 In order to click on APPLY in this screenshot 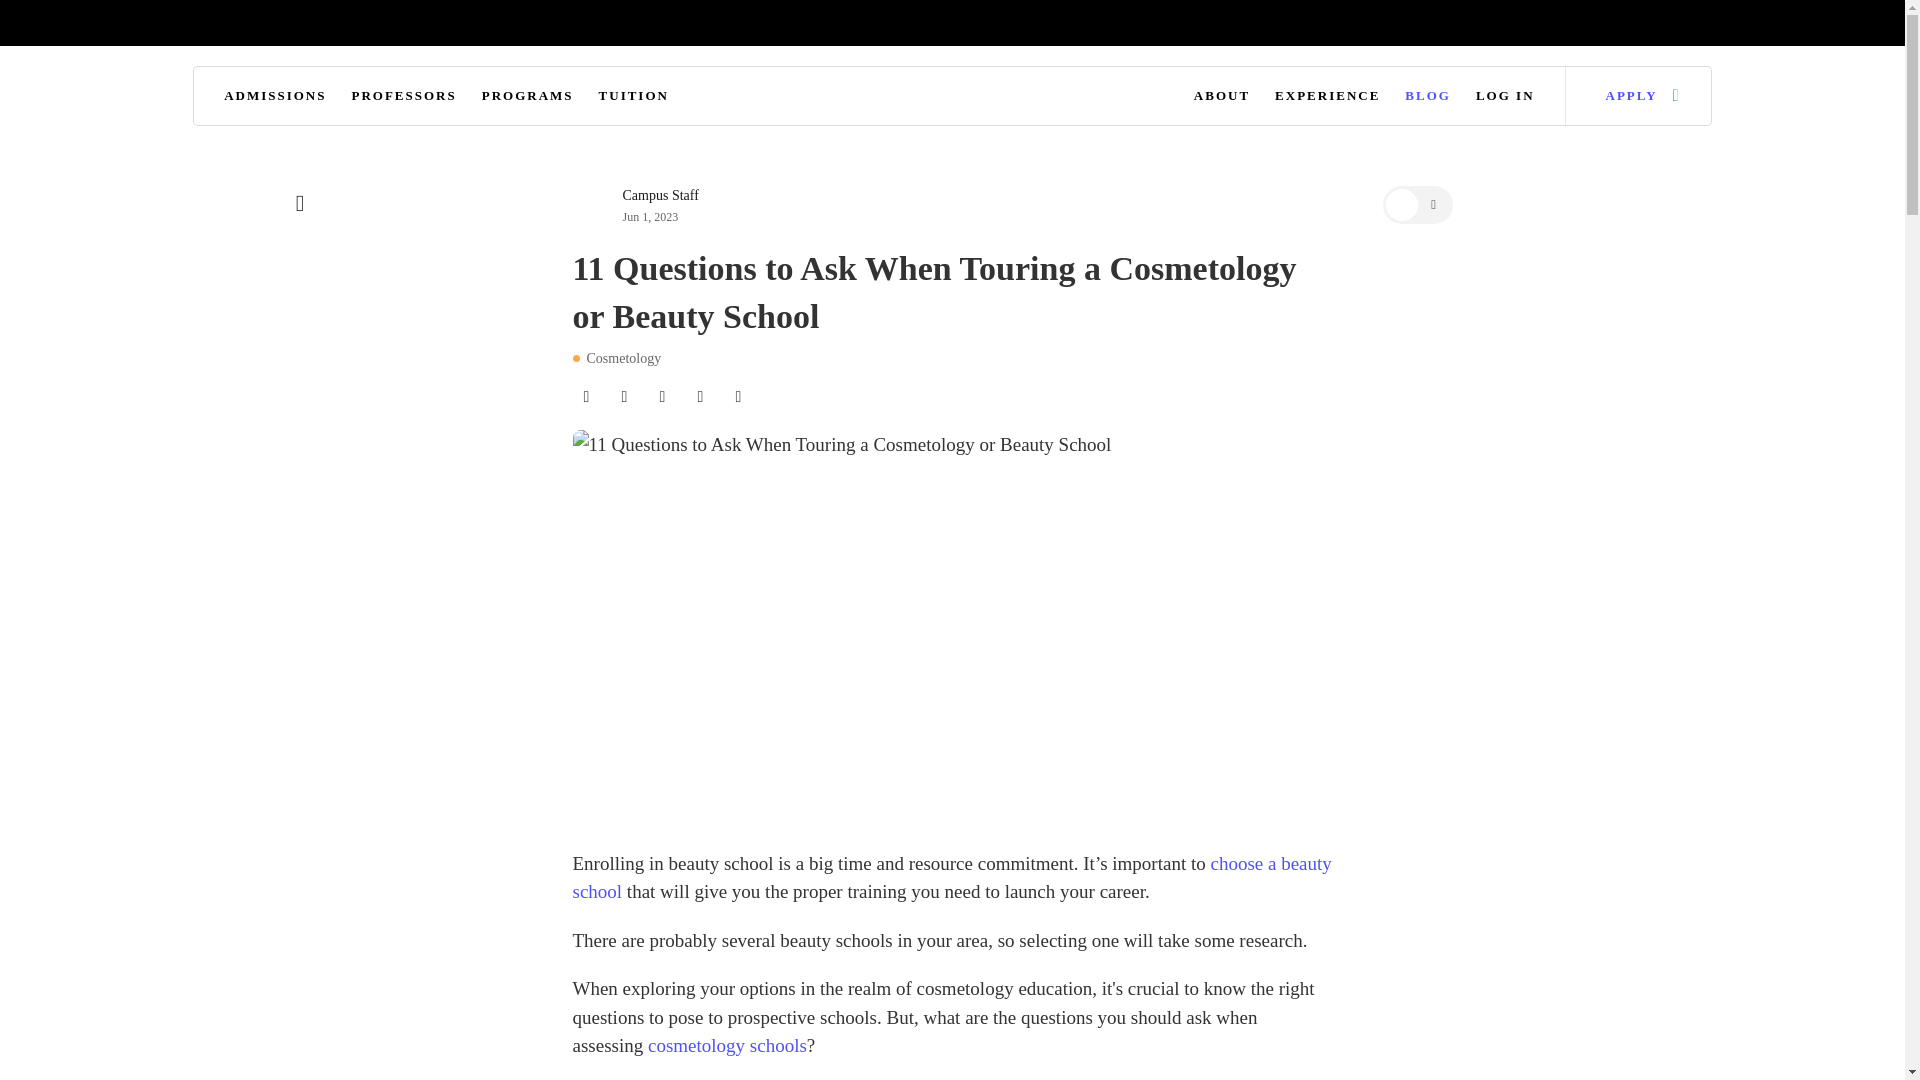, I will do `click(1622, 96)`.